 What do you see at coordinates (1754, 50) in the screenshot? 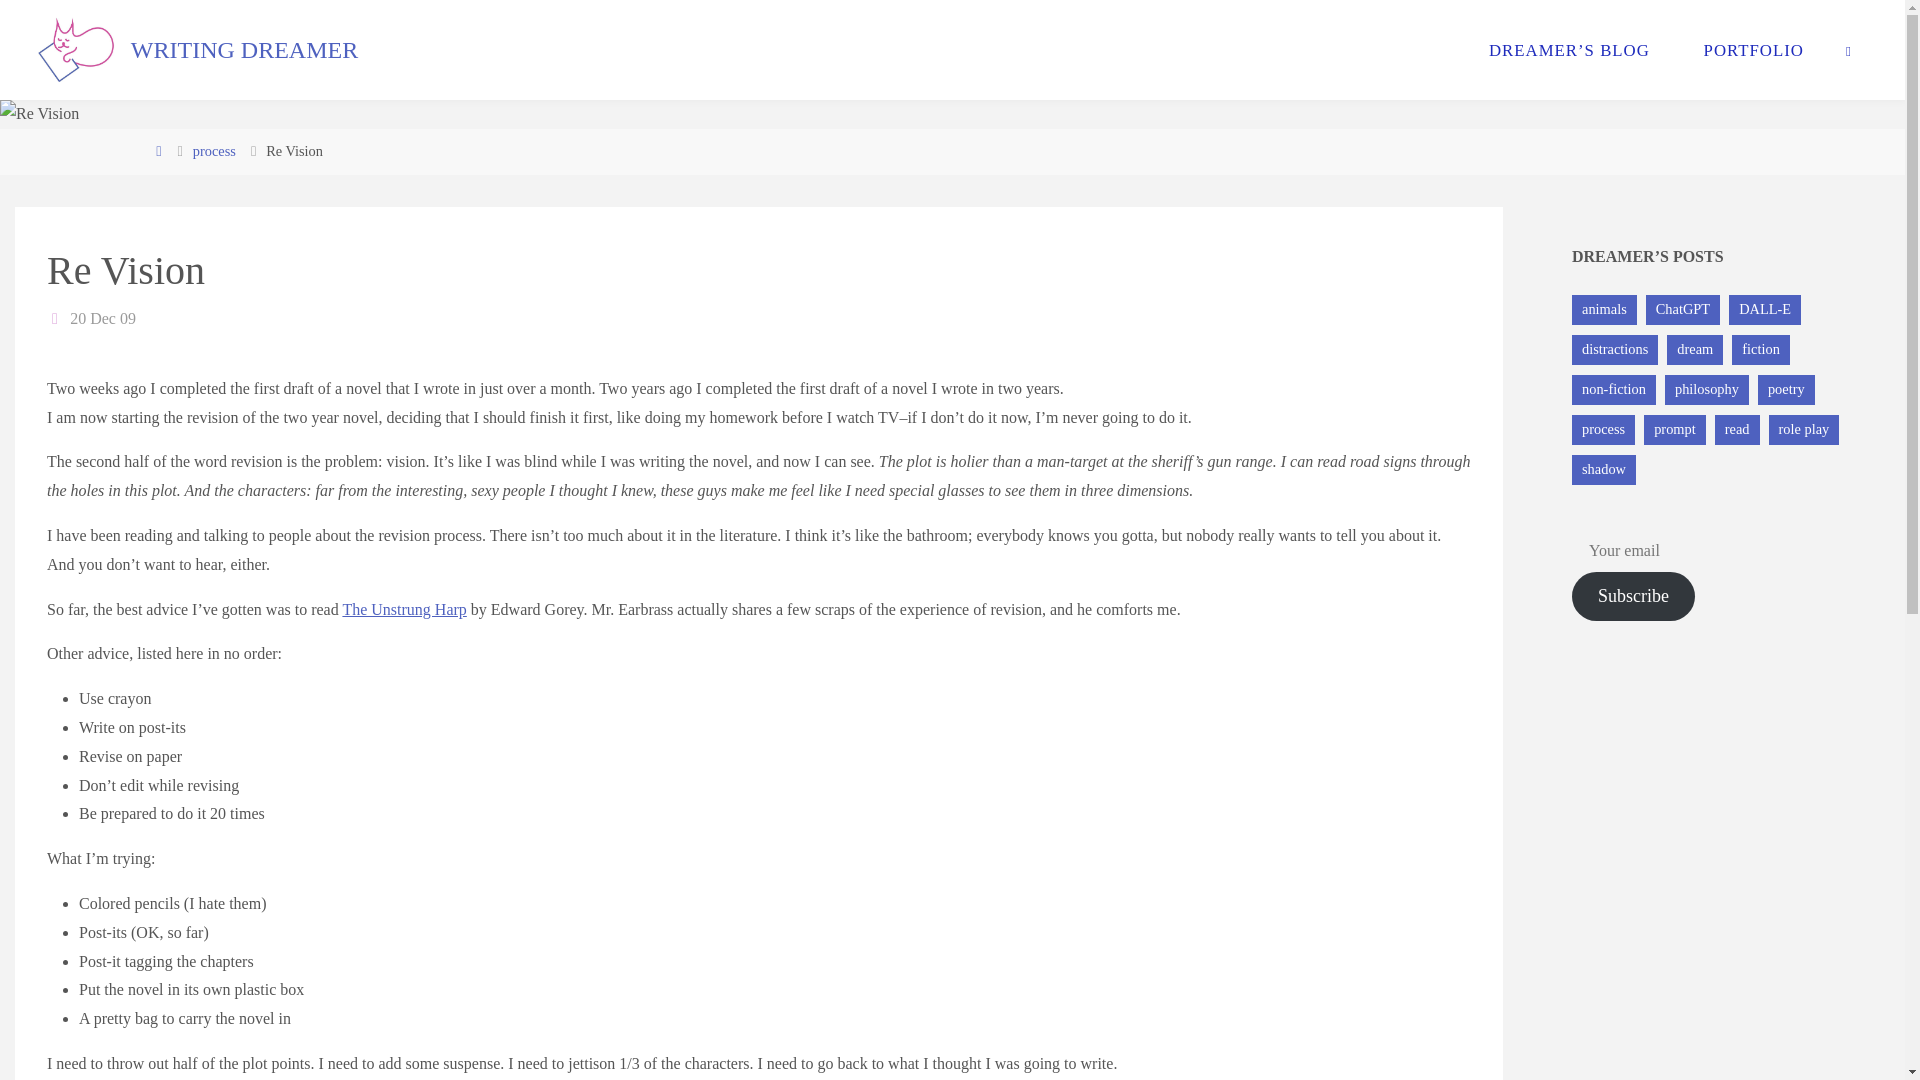
I see `PORTFOLIO` at bounding box center [1754, 50].